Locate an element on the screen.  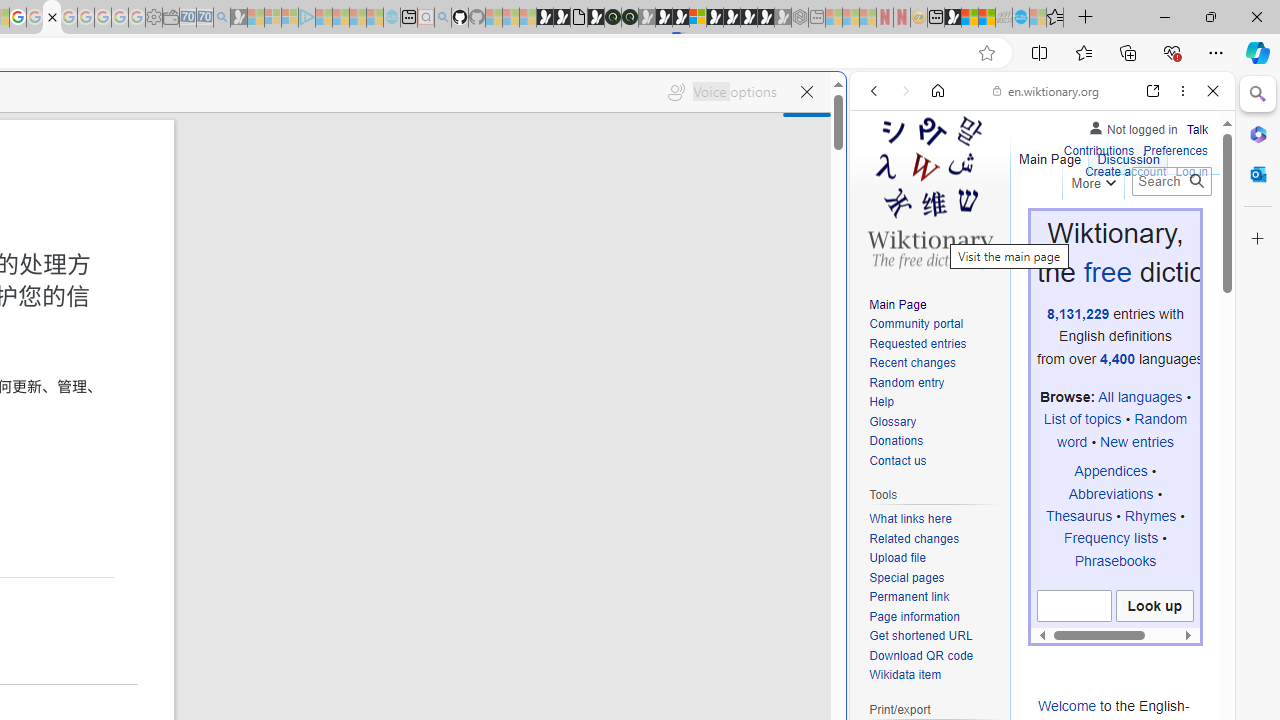
Glossary is located at coordinates (892, 421).